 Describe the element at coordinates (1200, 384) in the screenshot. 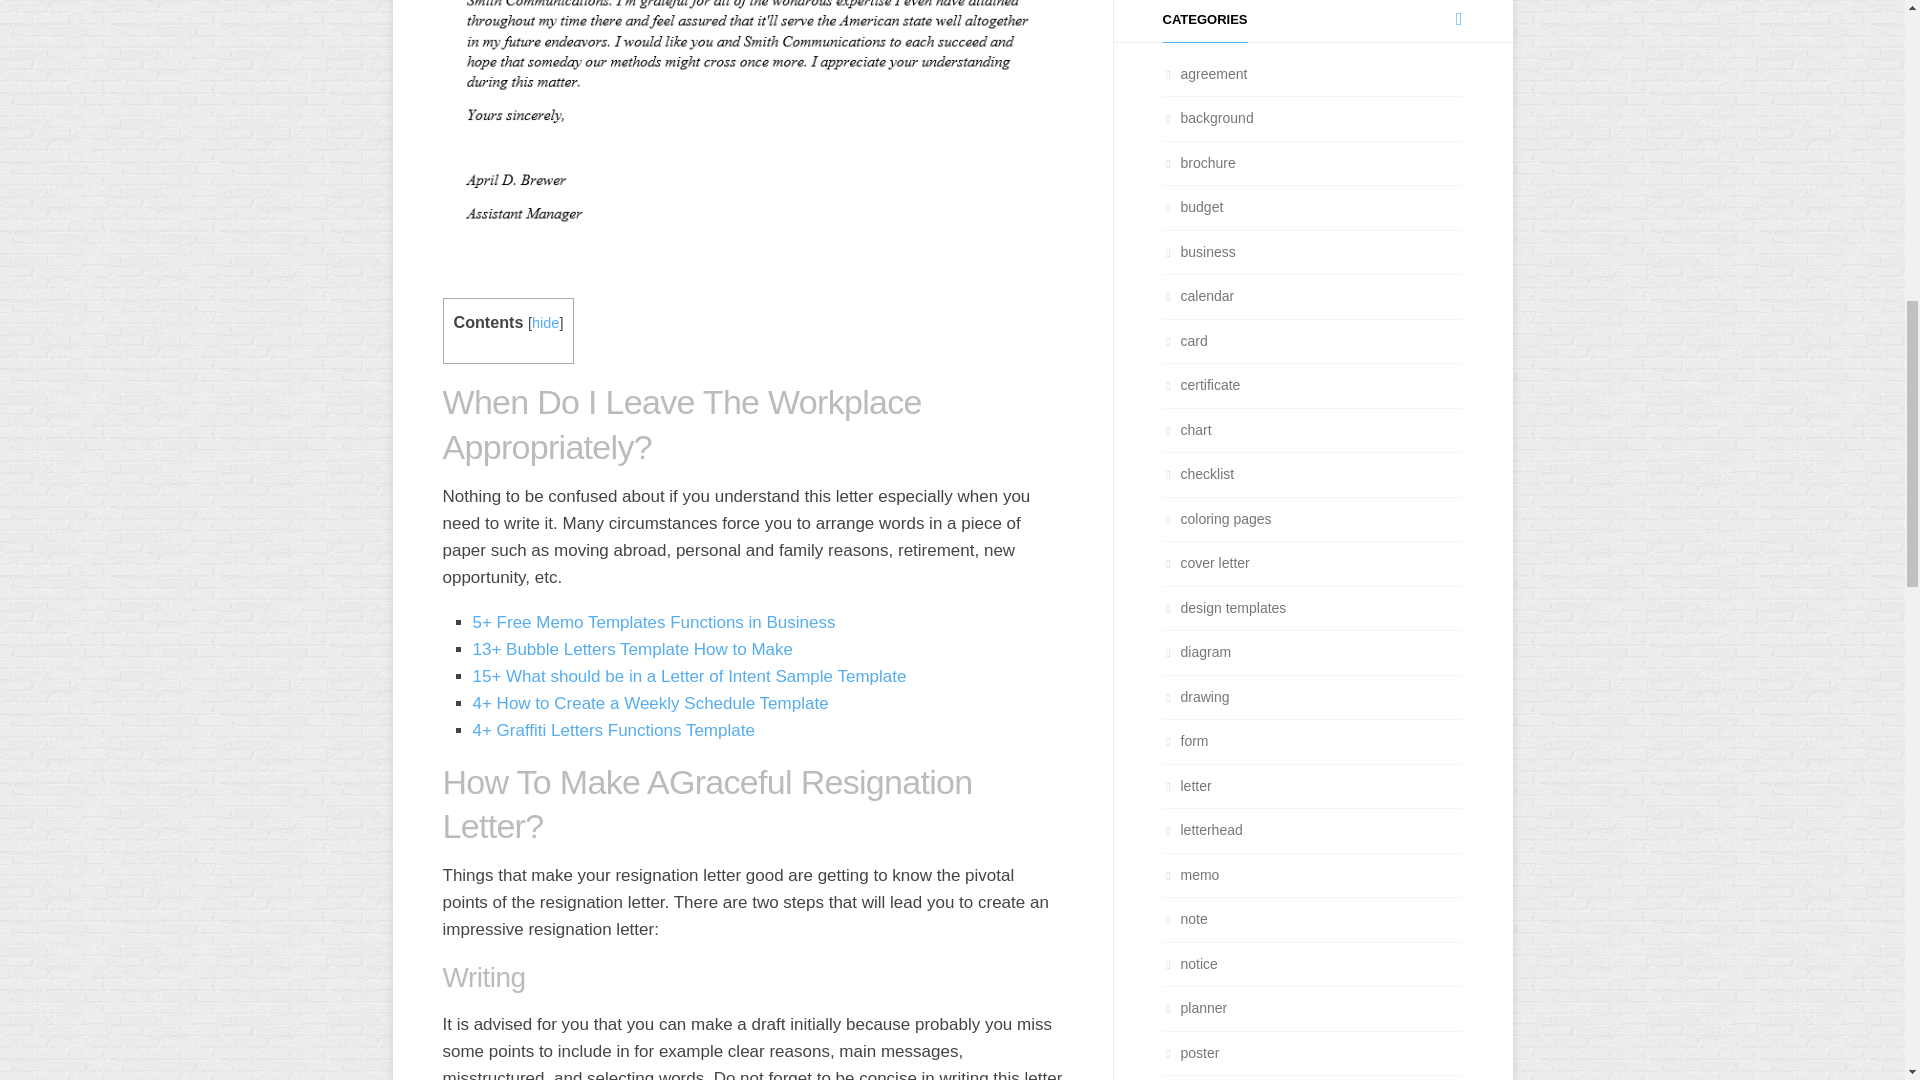

I see `certificate` at that location.